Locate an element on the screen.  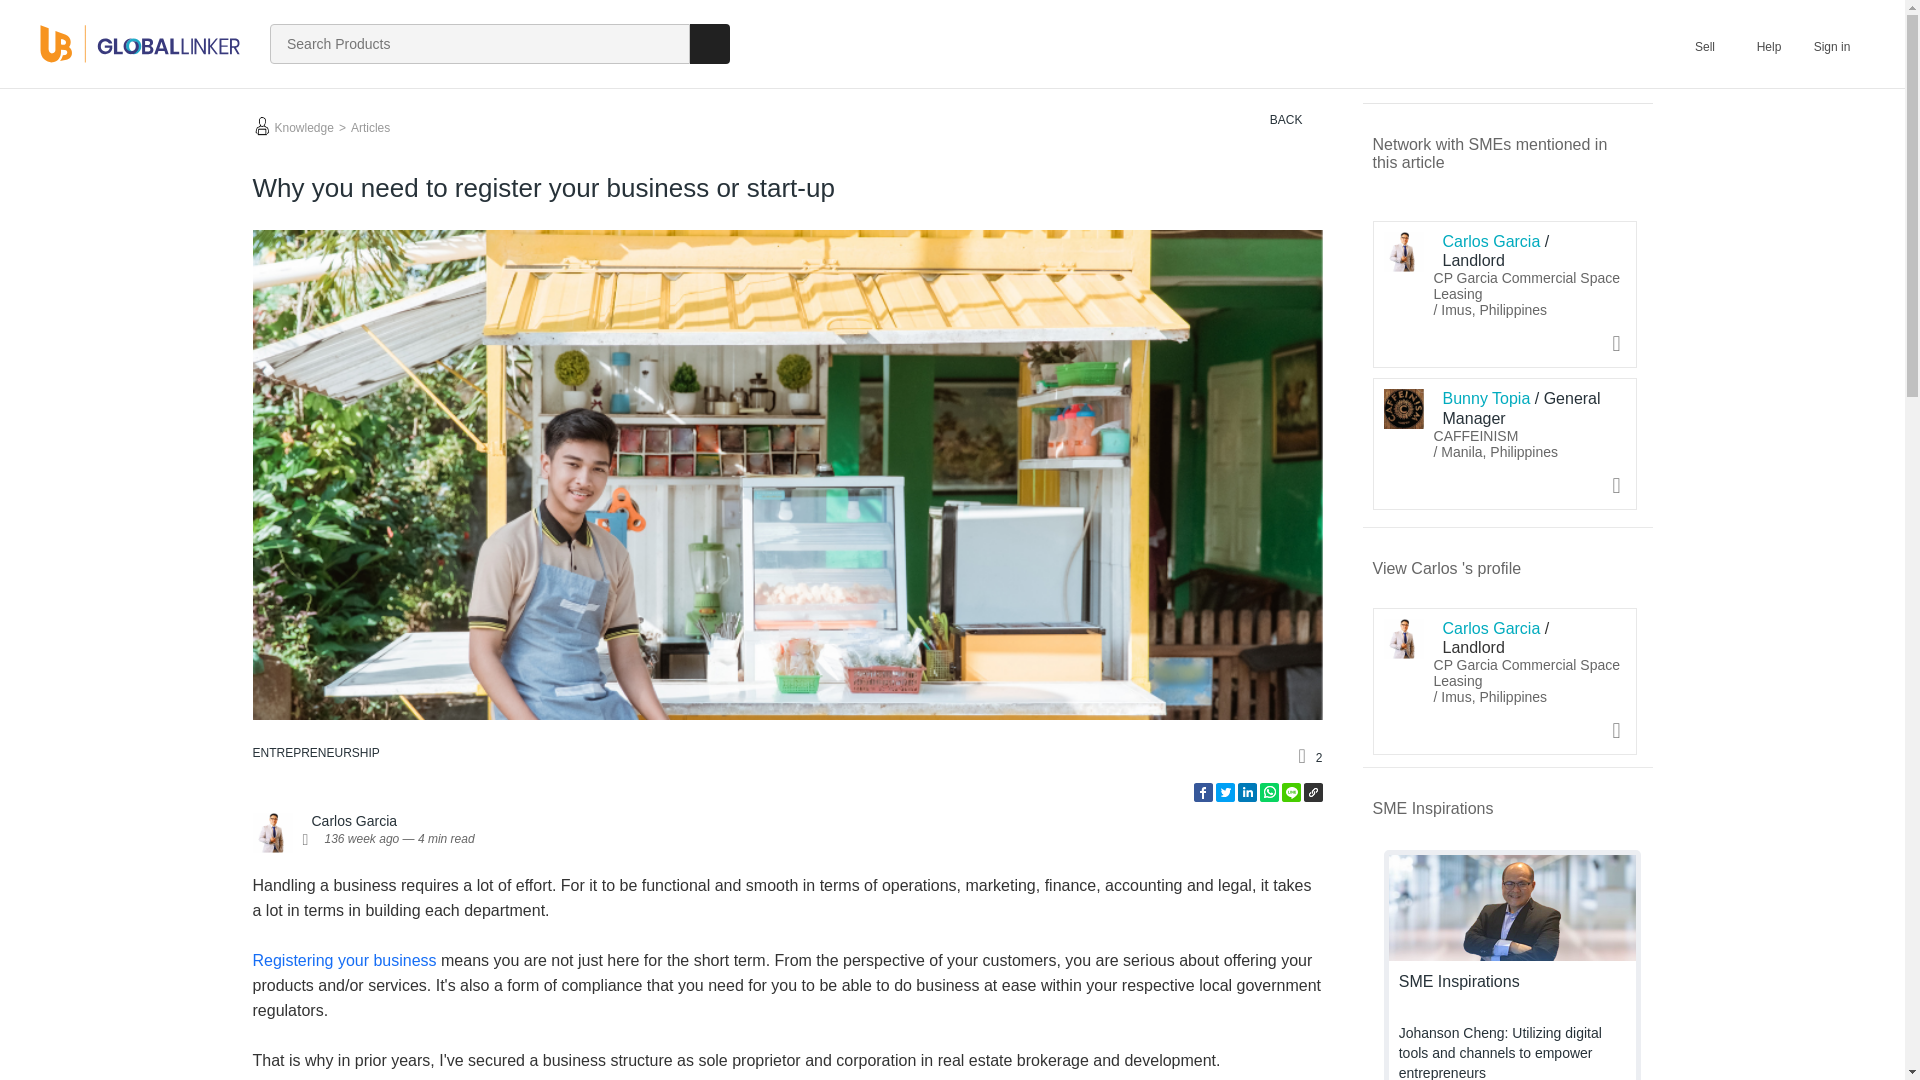
Knowledge is located at coordinates (302, 126).